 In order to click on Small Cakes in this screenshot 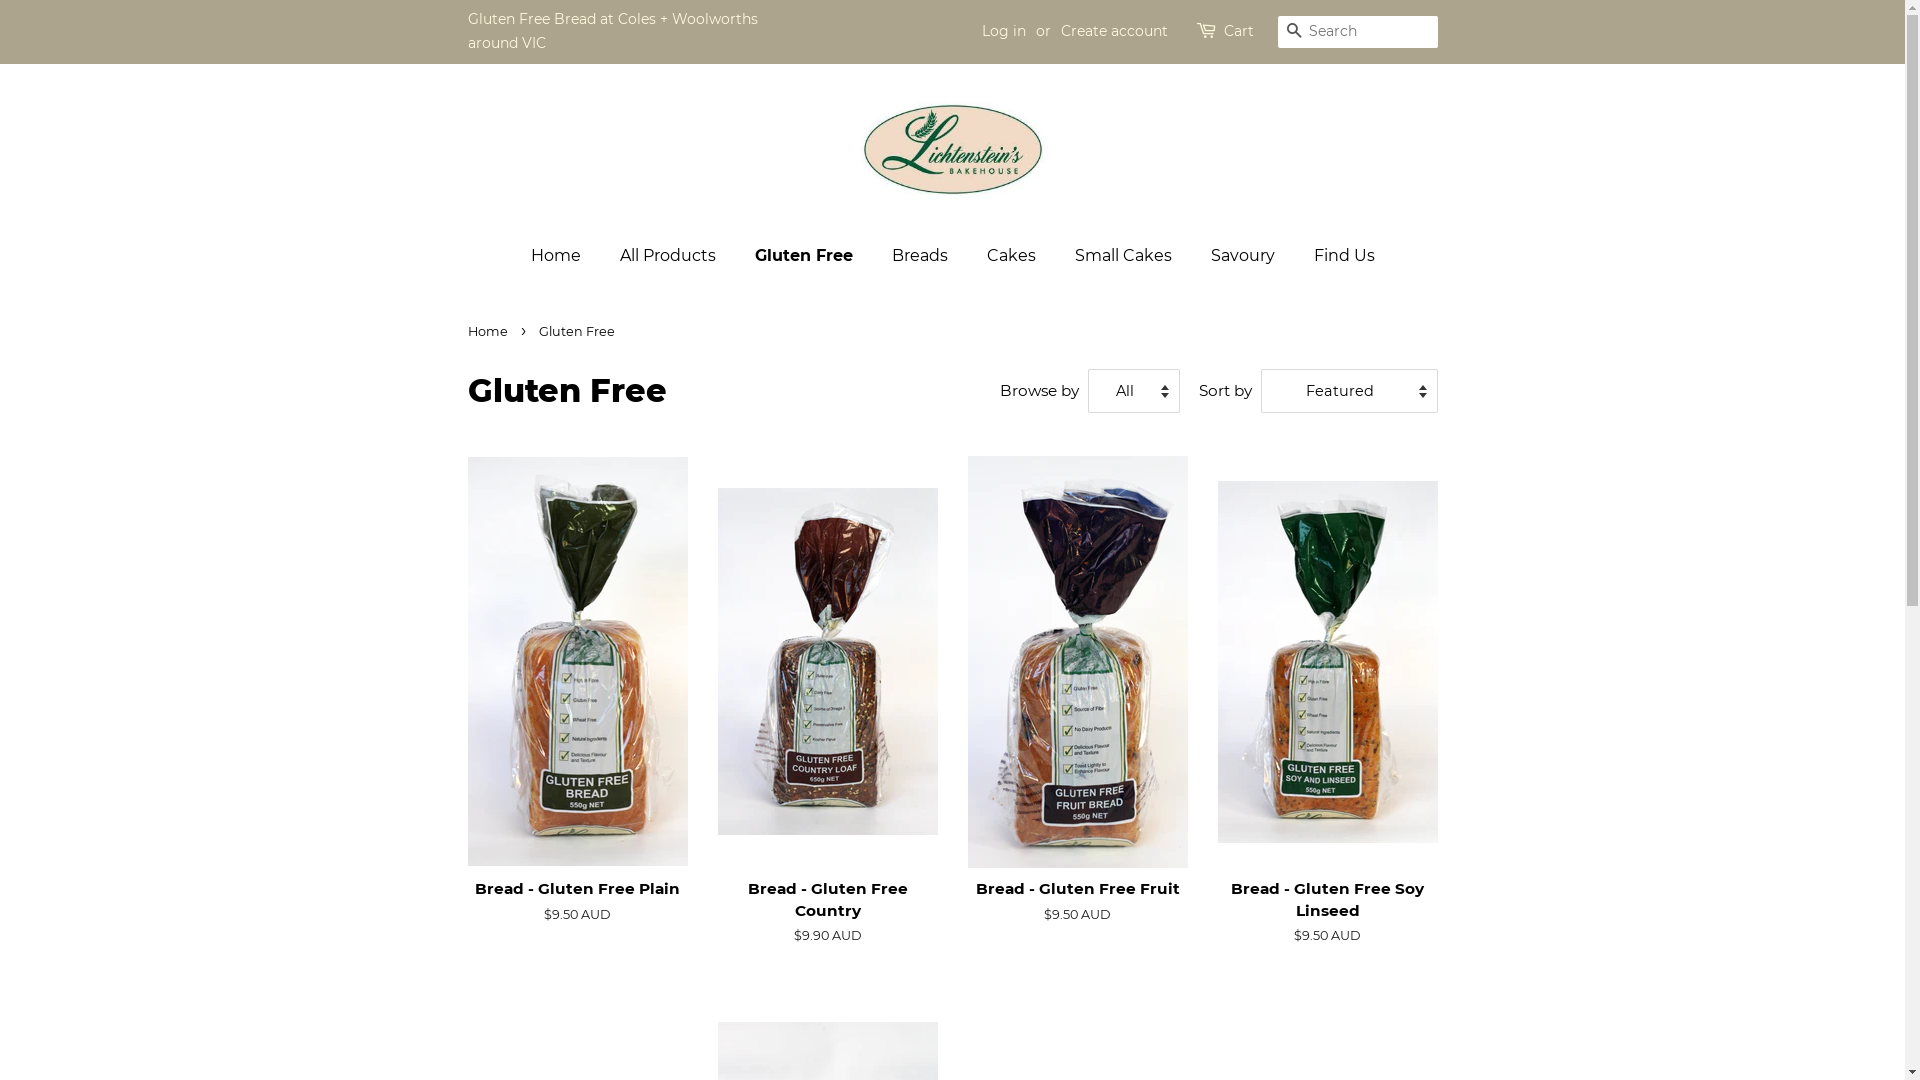, I will do `click(1126, 256)`.